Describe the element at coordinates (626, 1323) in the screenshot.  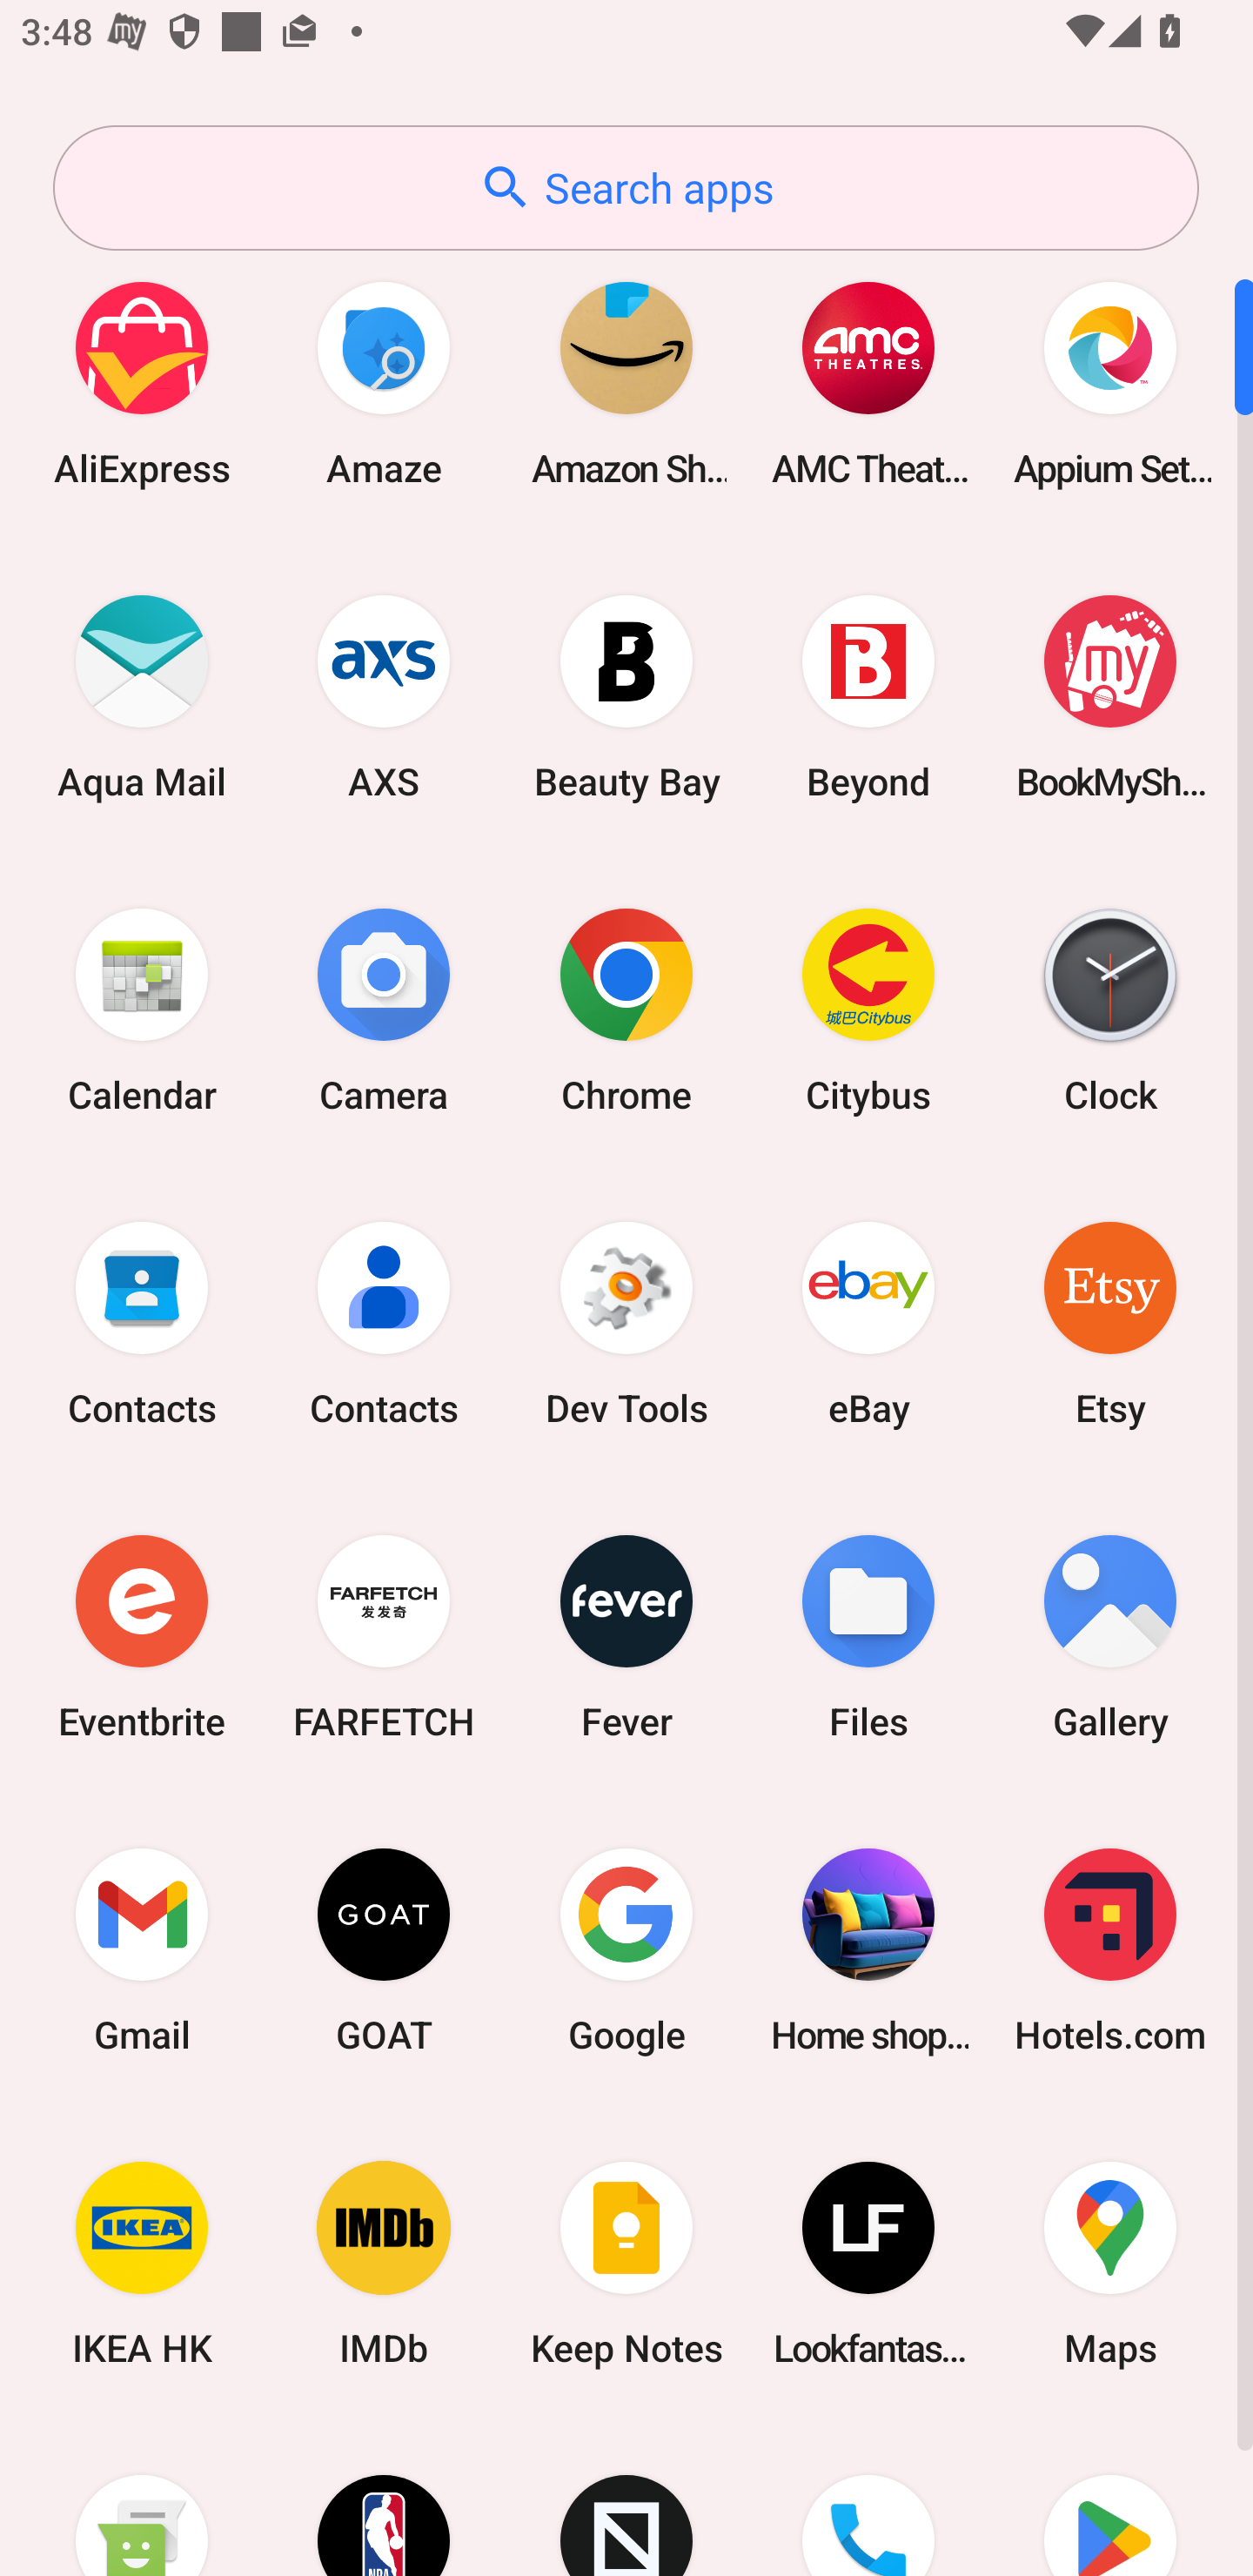
I see `Dev Tools` at that location.